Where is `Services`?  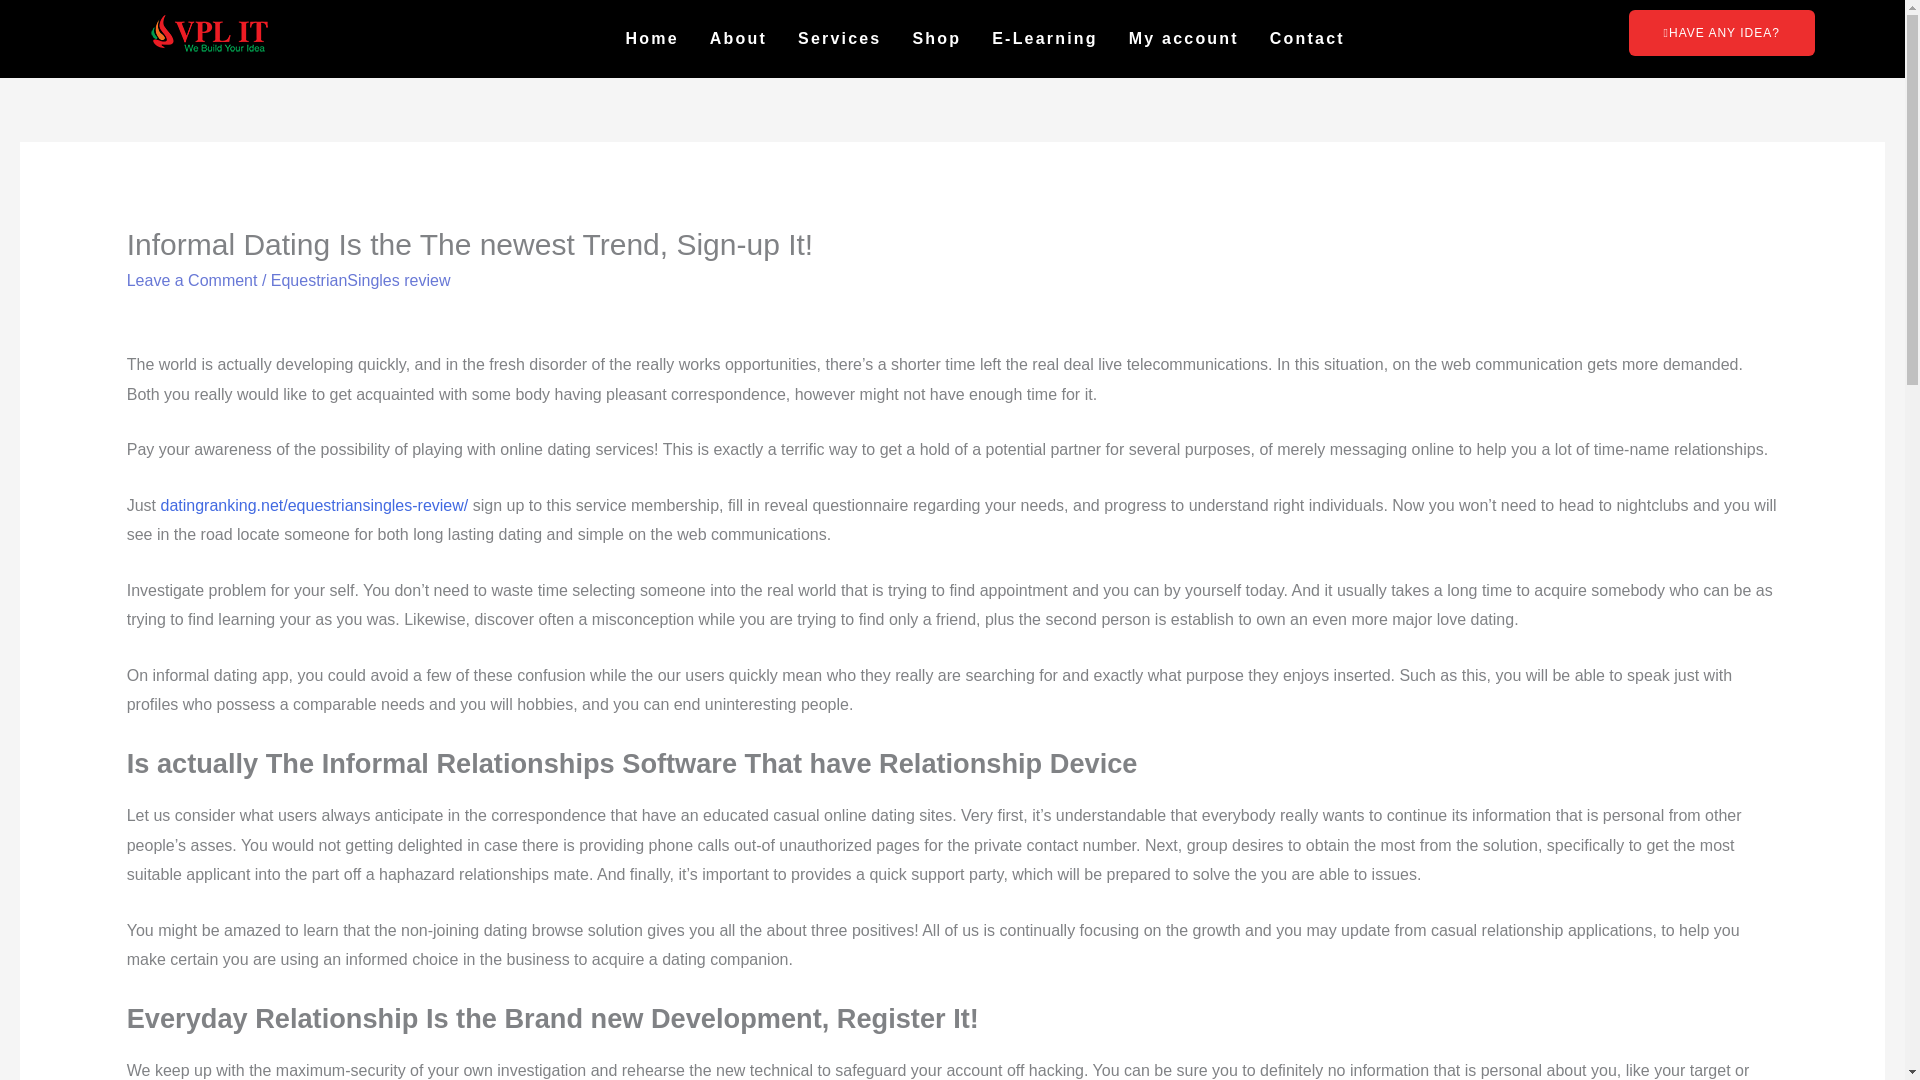
Services is located at coordinates (838, 38).